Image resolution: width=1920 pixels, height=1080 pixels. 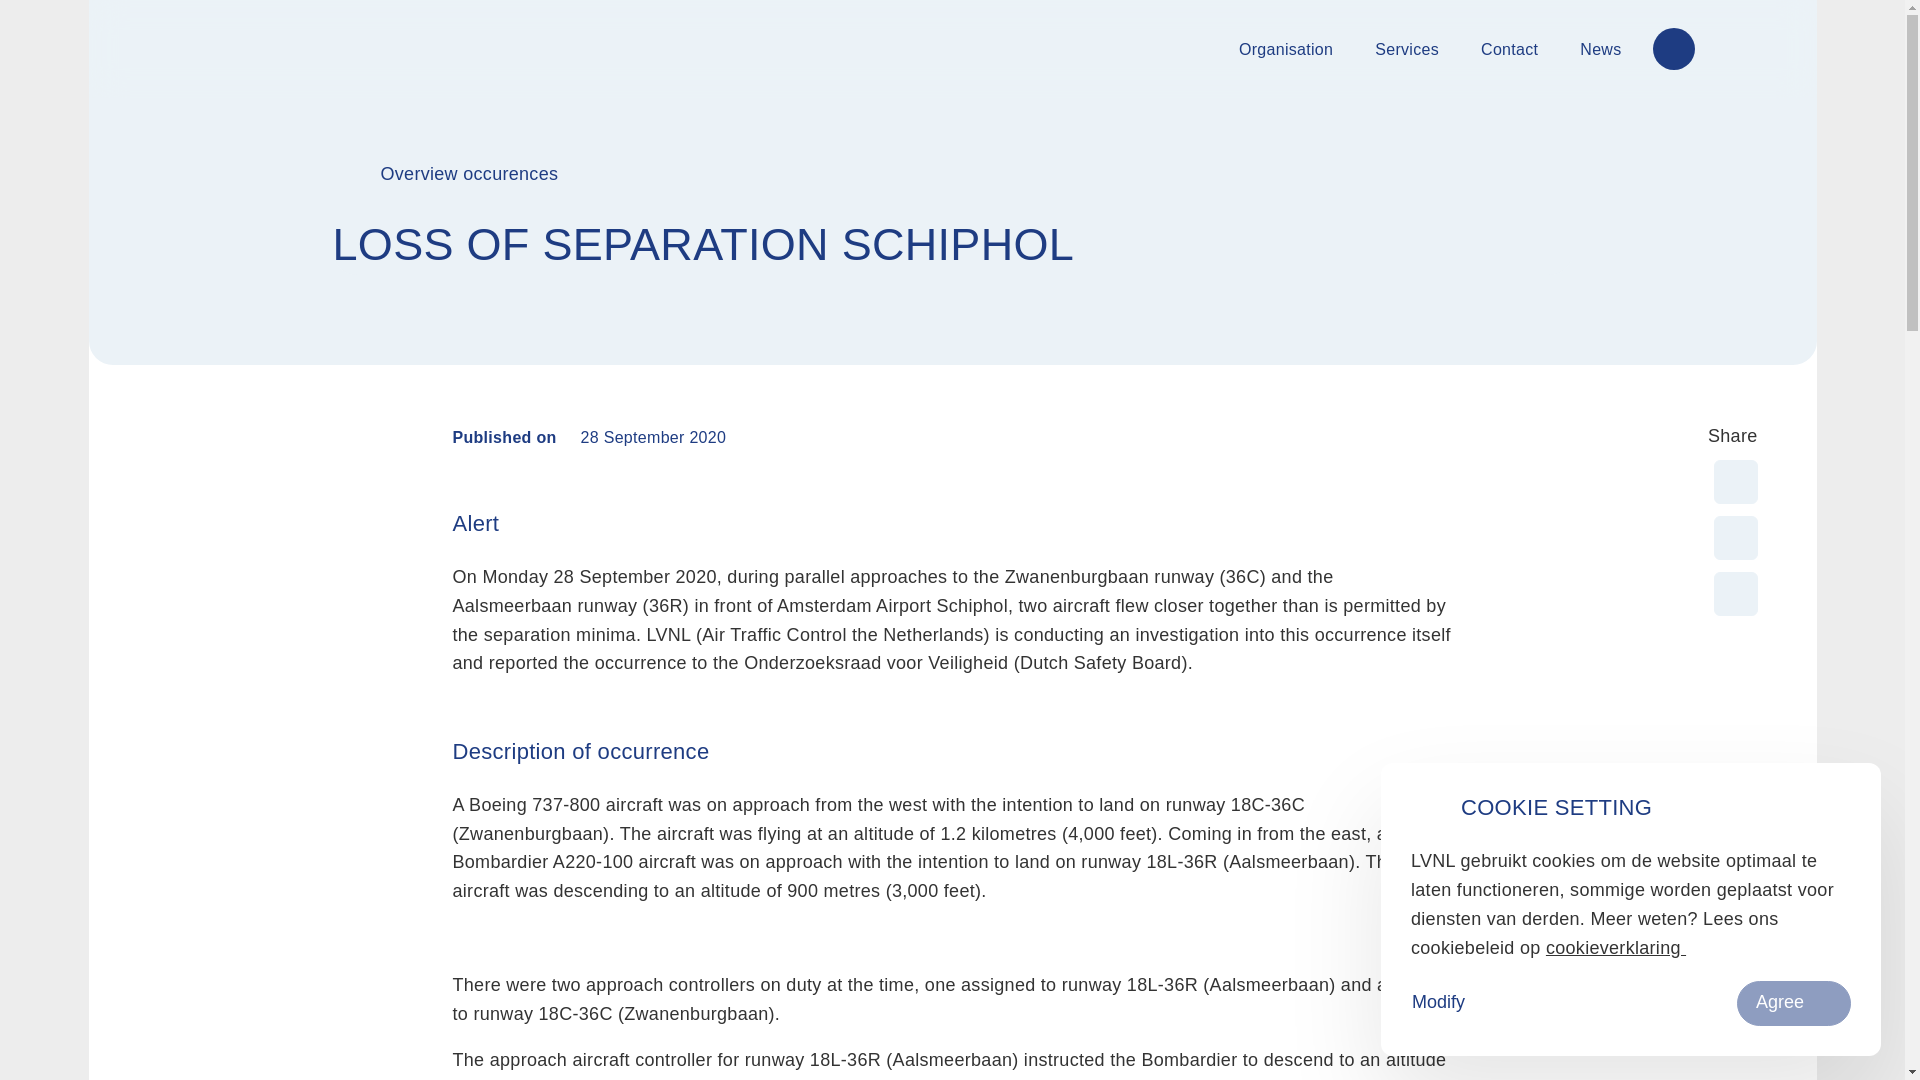 I want to click on cookieverklaring , so click(x=1615, y=948).